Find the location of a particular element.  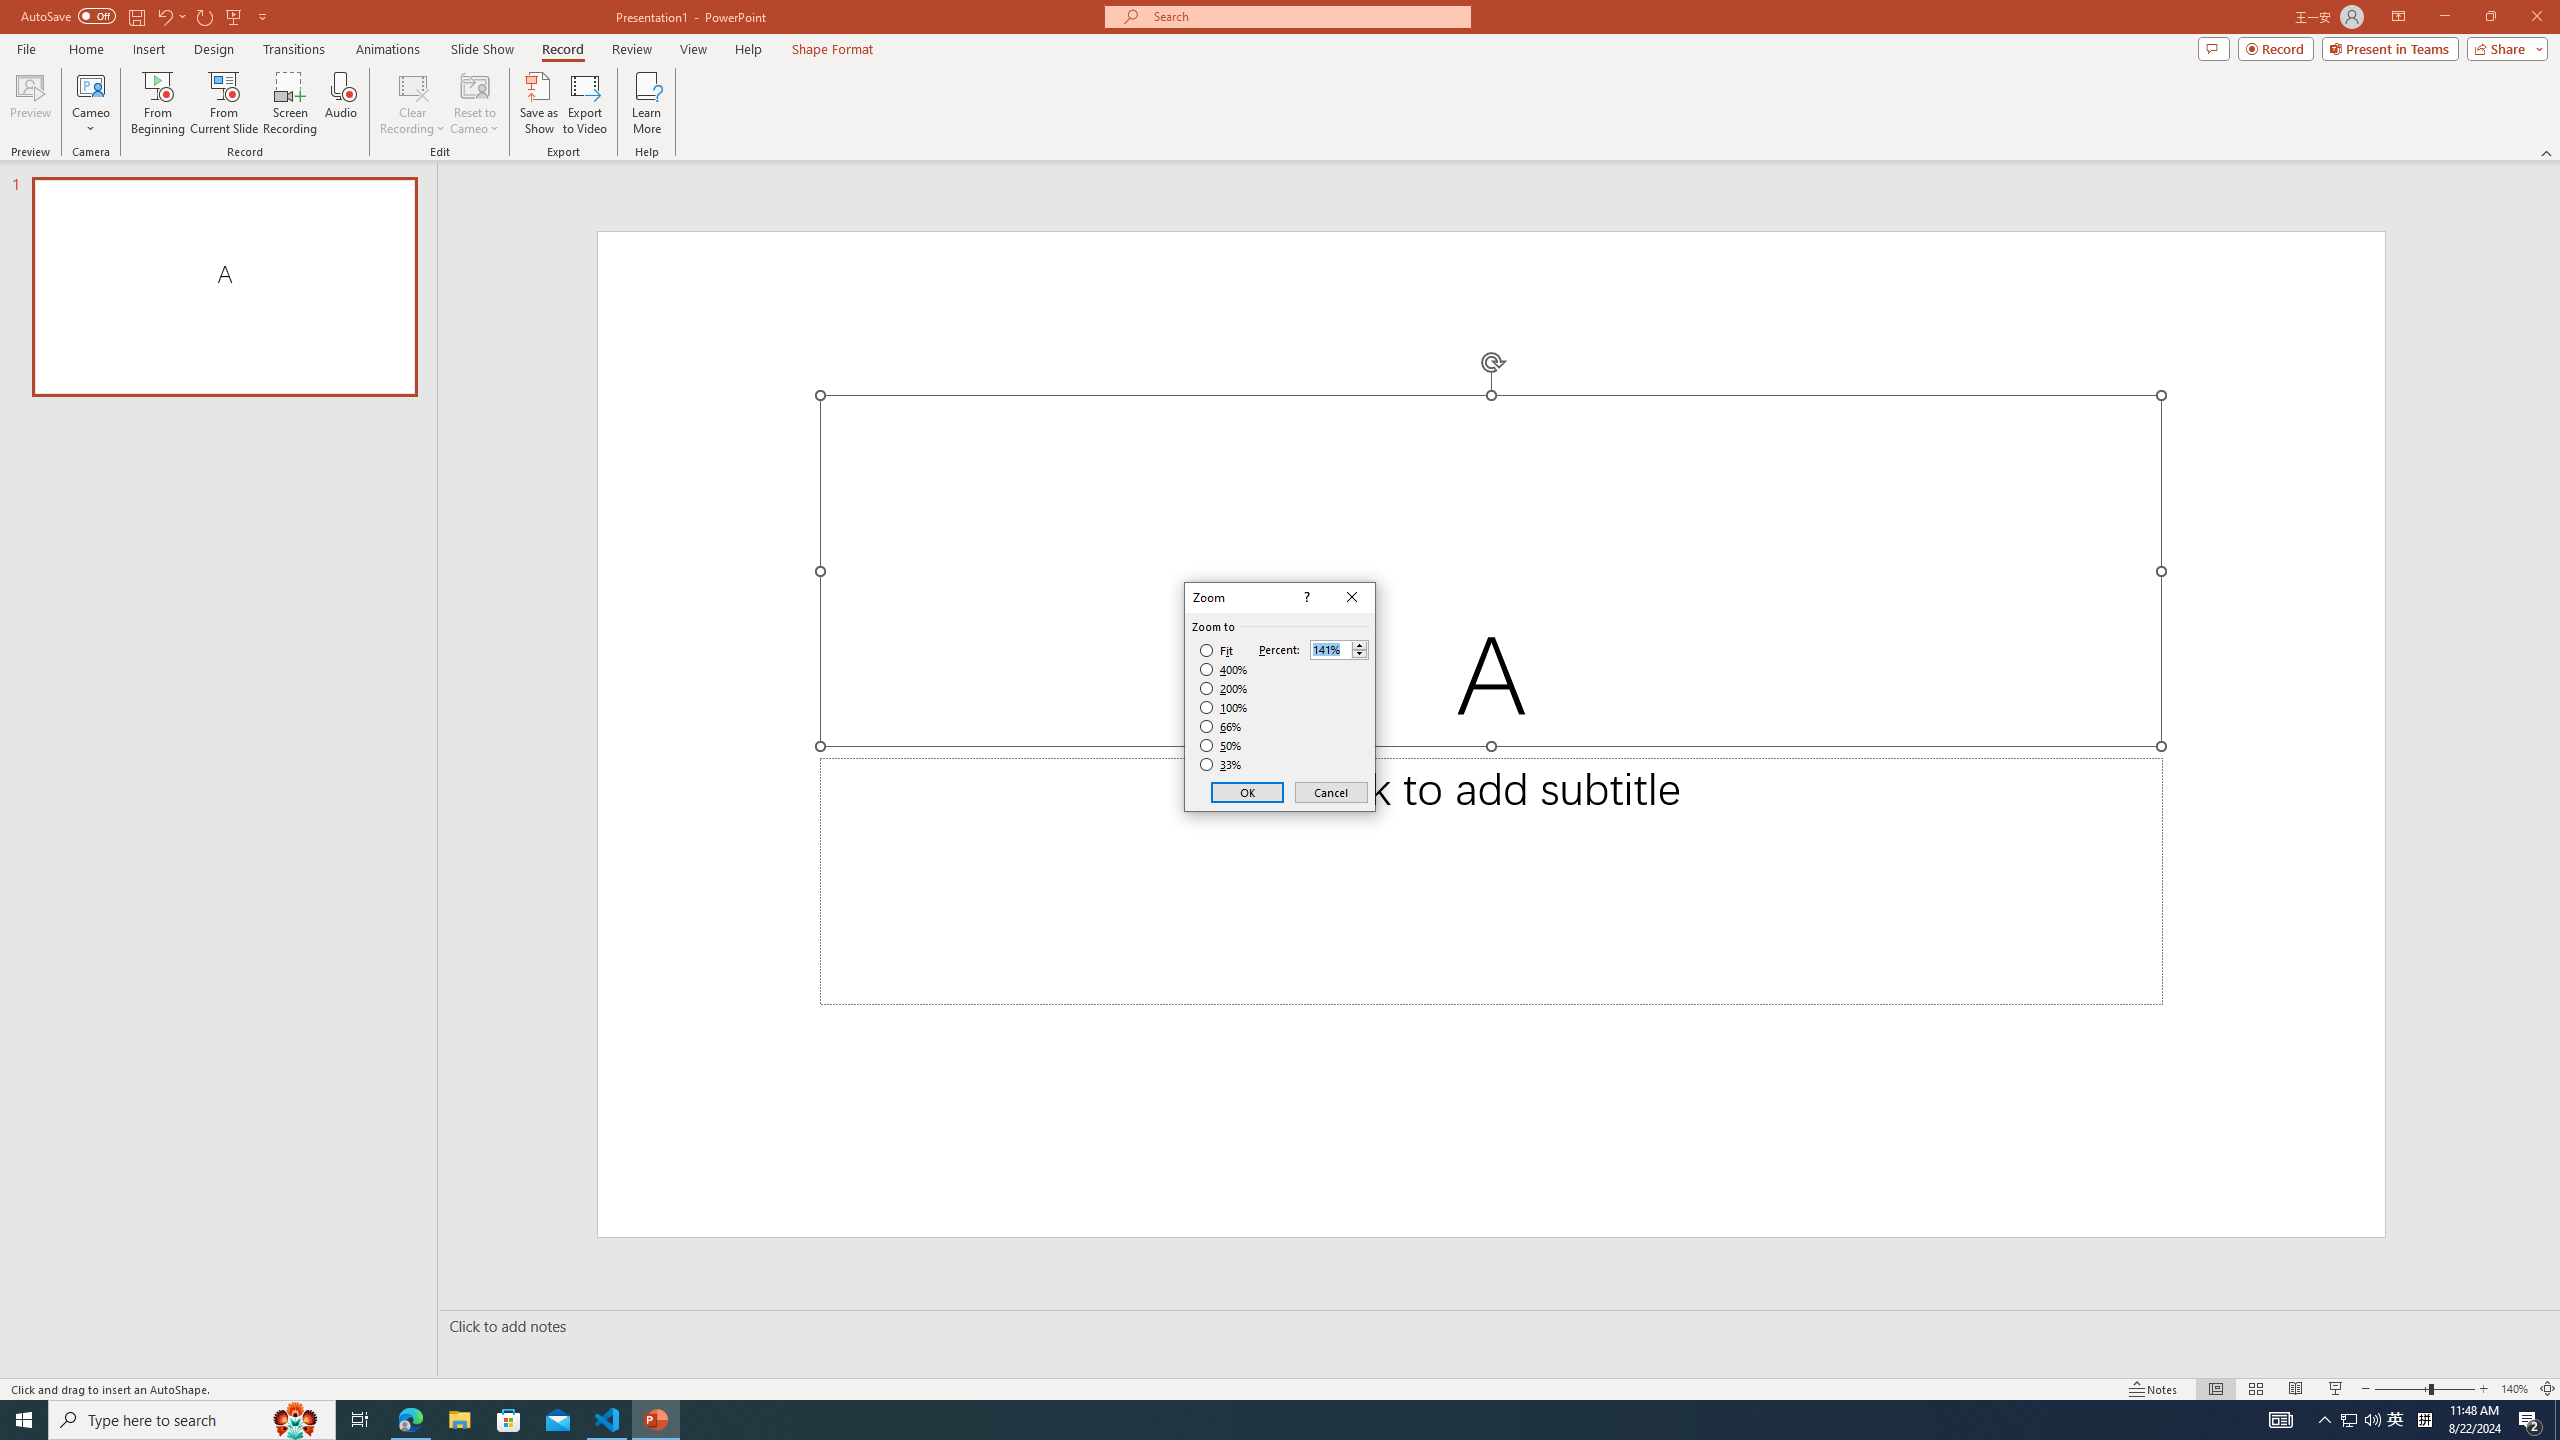

100% is located at coordinates (1224, 707).